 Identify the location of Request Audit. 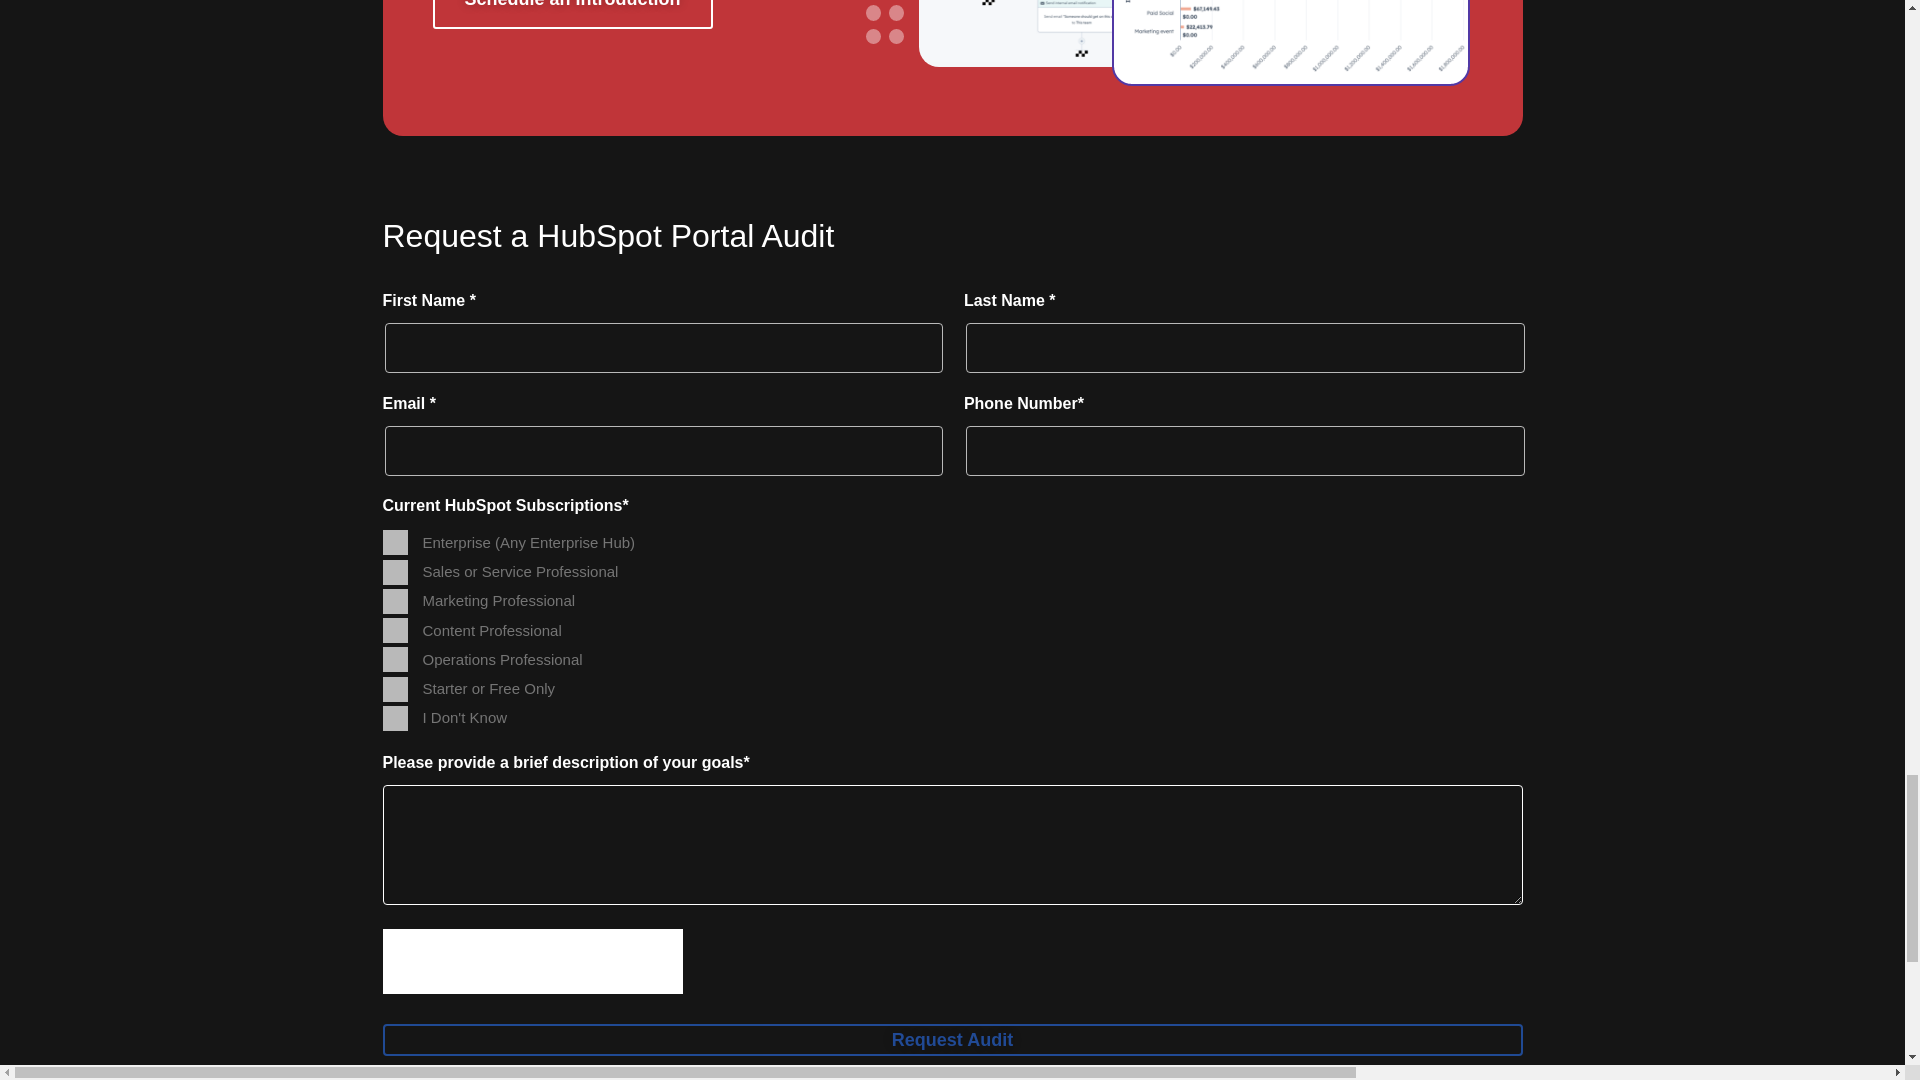
(952, 1040).